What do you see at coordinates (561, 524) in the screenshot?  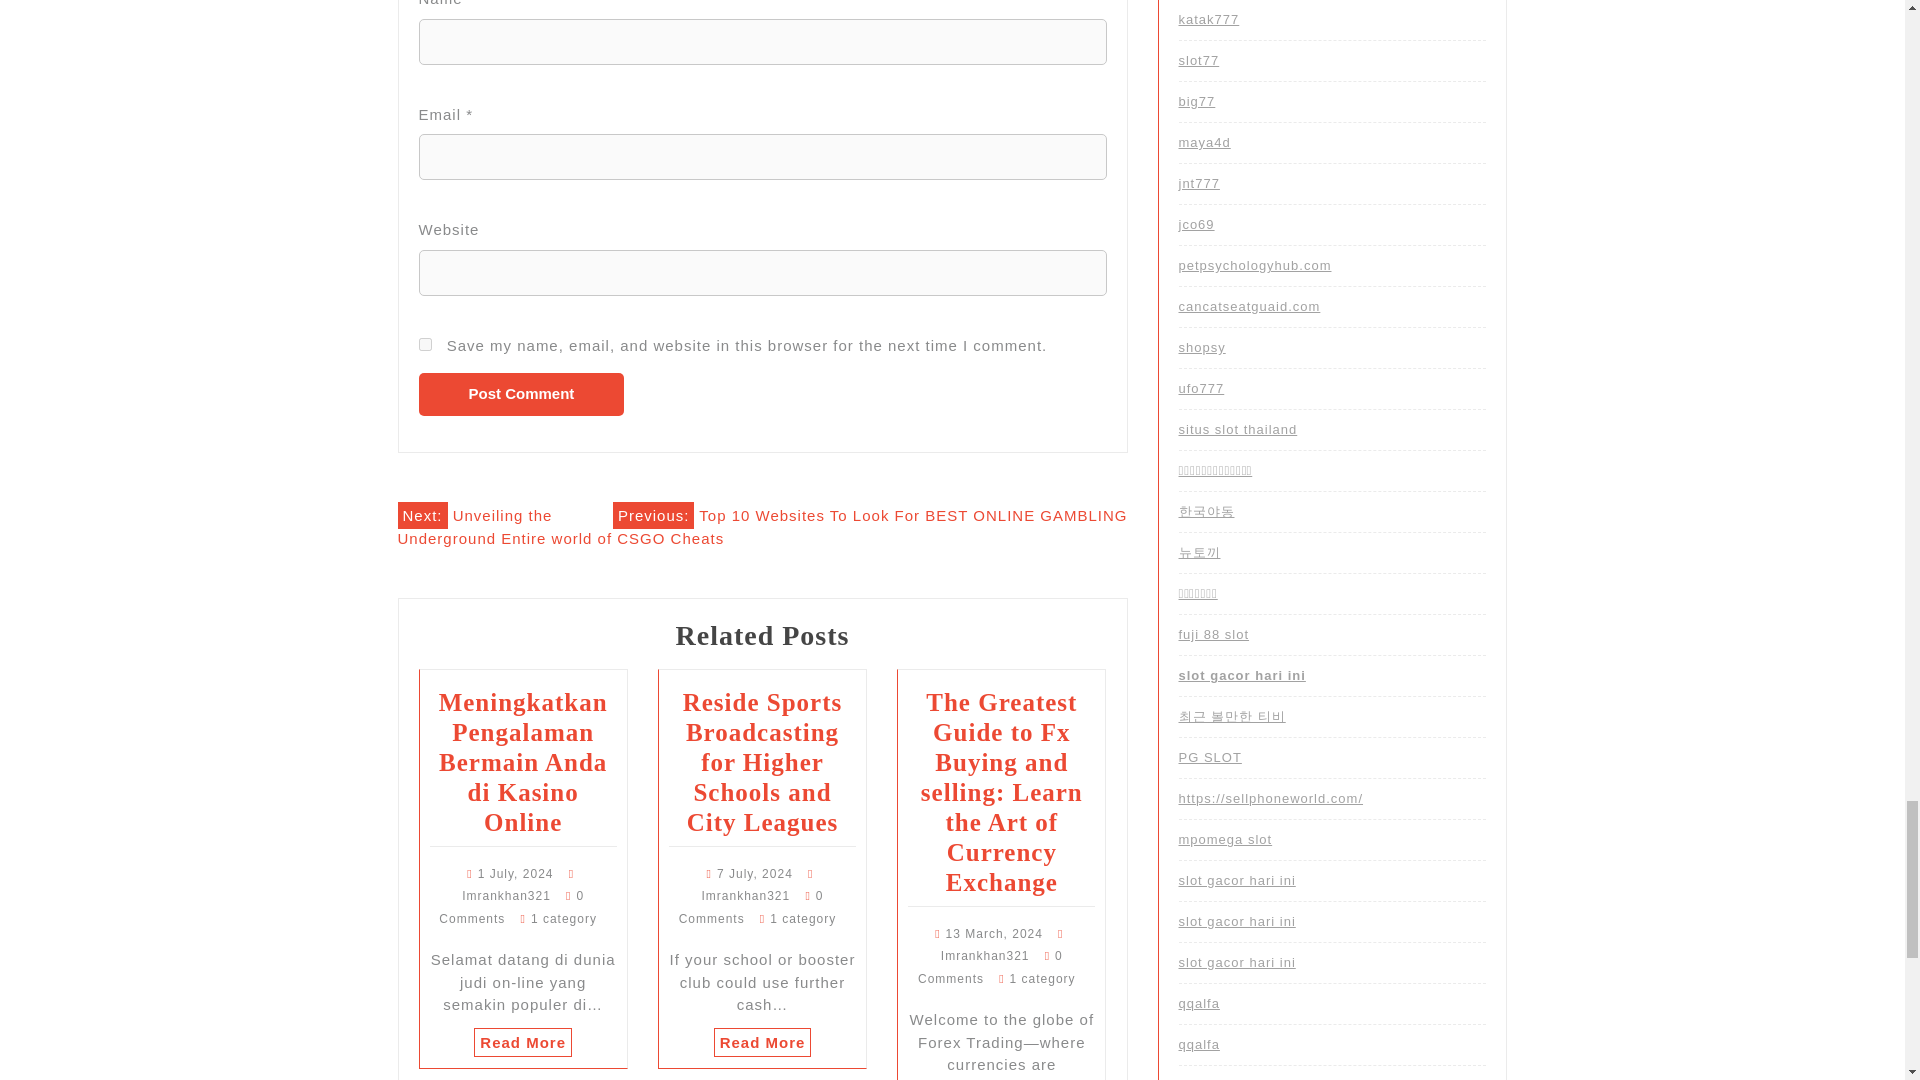 I see `Next: Unveiling the Underground Entire world of CSGO Cheats` at bounding box center [561, 524].